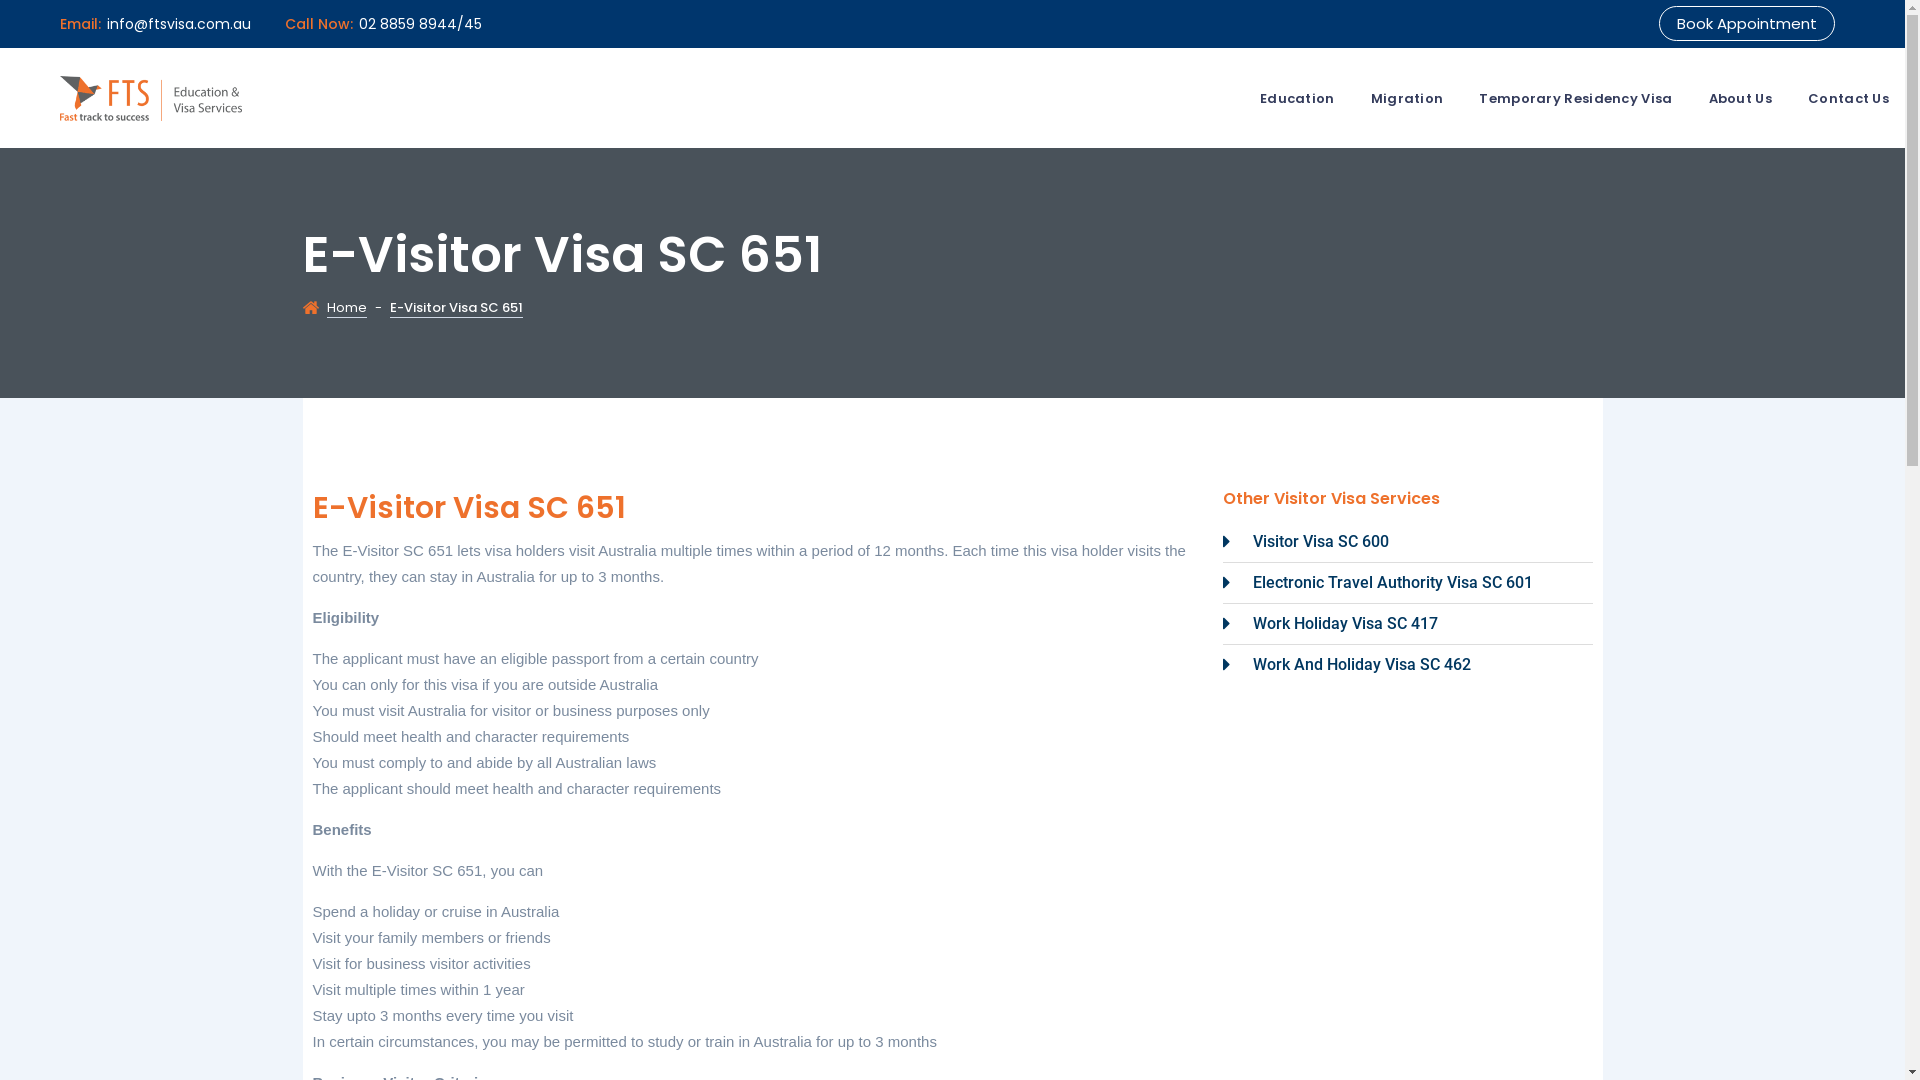 This screenshot has height=1080, width=1920. I want to click on FTS Education & Visa Services, so click(151, 98).